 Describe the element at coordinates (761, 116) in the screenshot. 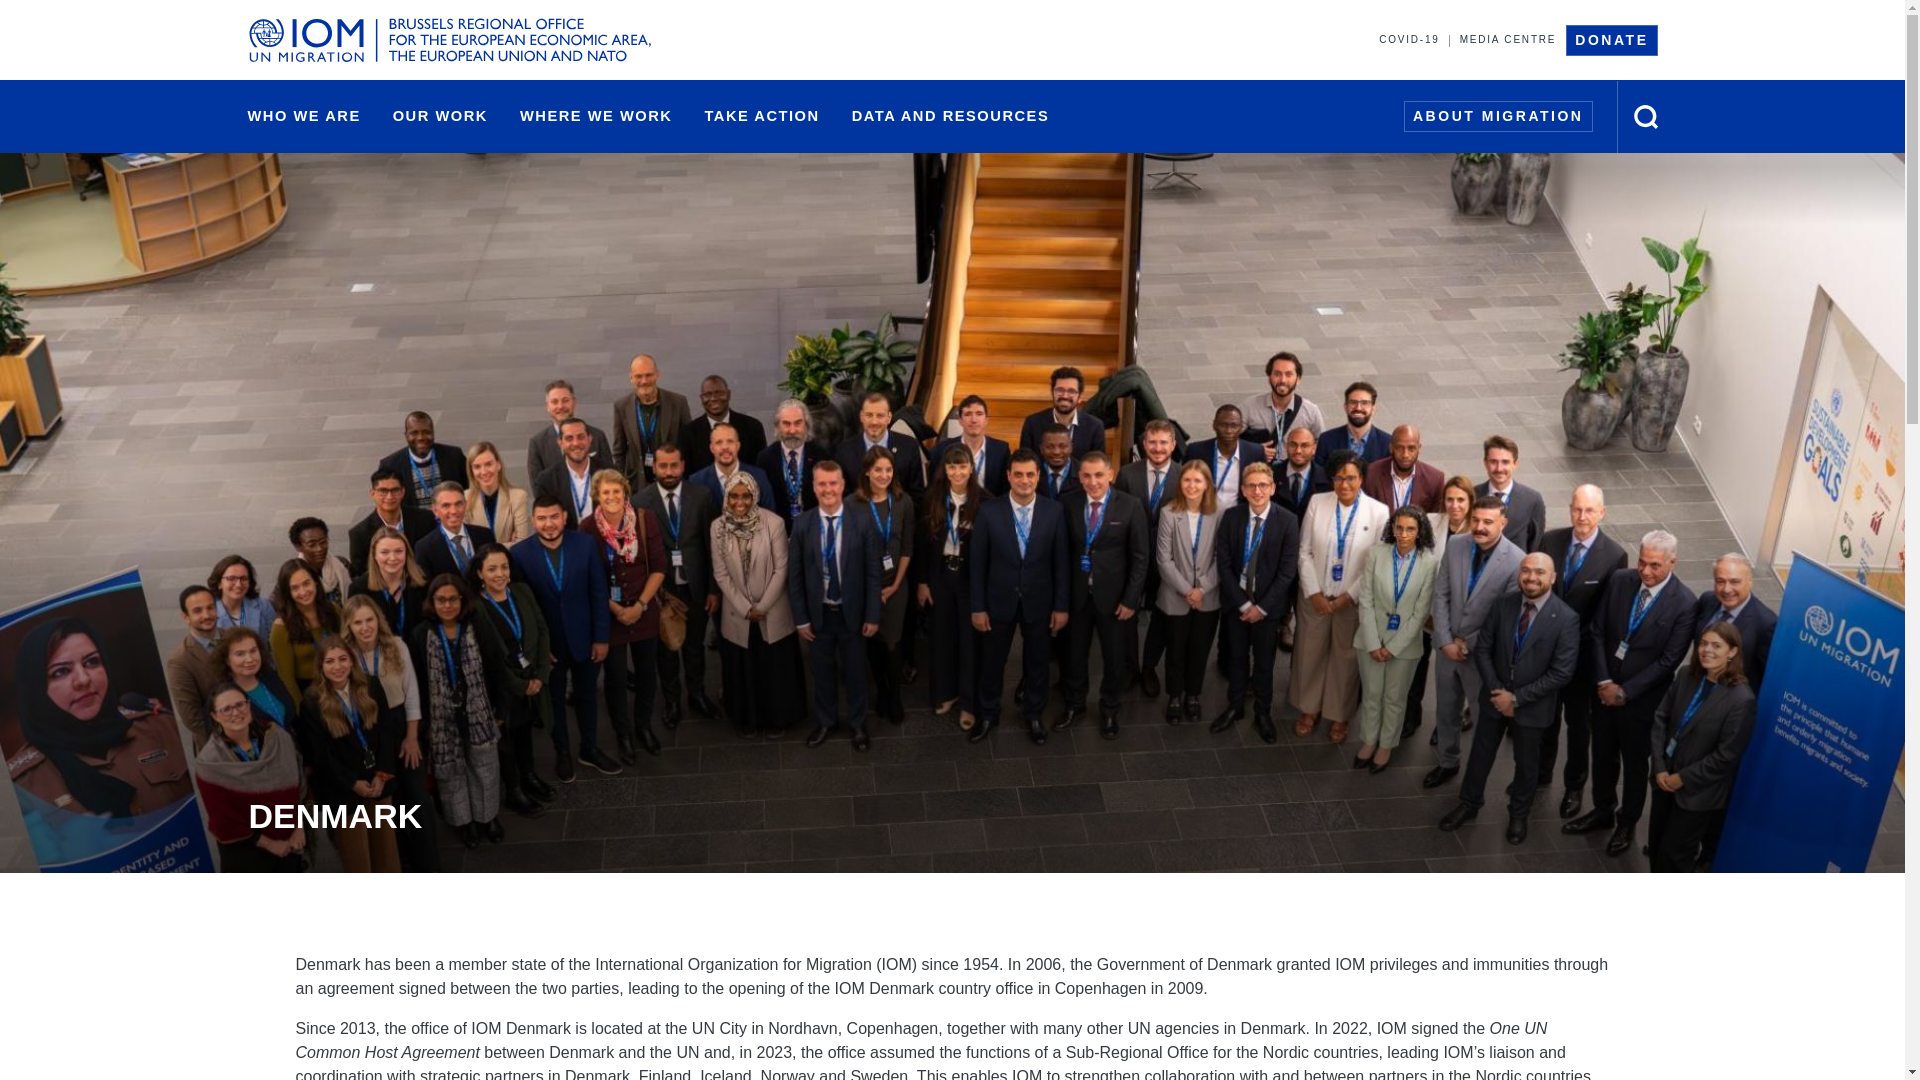

I see `TAKE ACTION` at that location.